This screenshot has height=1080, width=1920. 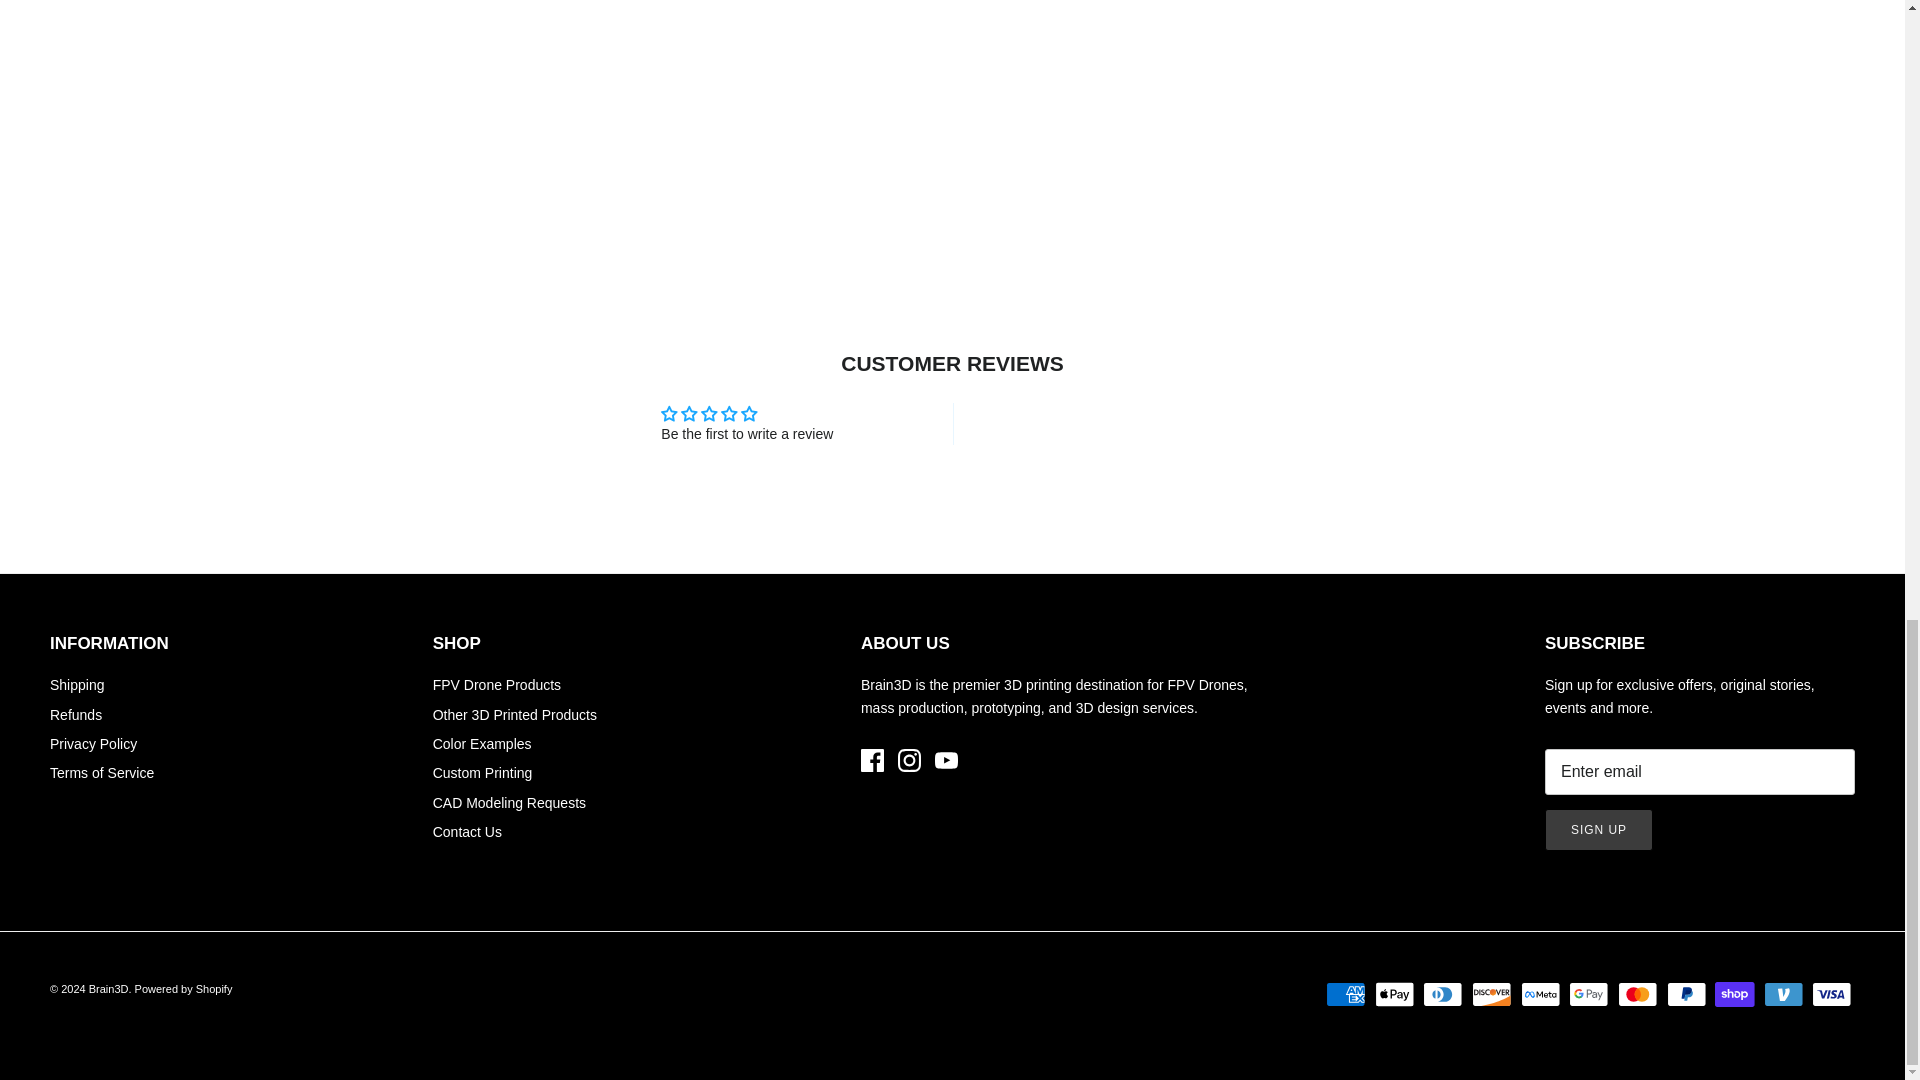 What do you see at coordinates (910, 760) in the screenshot?
I see `Instagram` at bounding box center [910, 760].